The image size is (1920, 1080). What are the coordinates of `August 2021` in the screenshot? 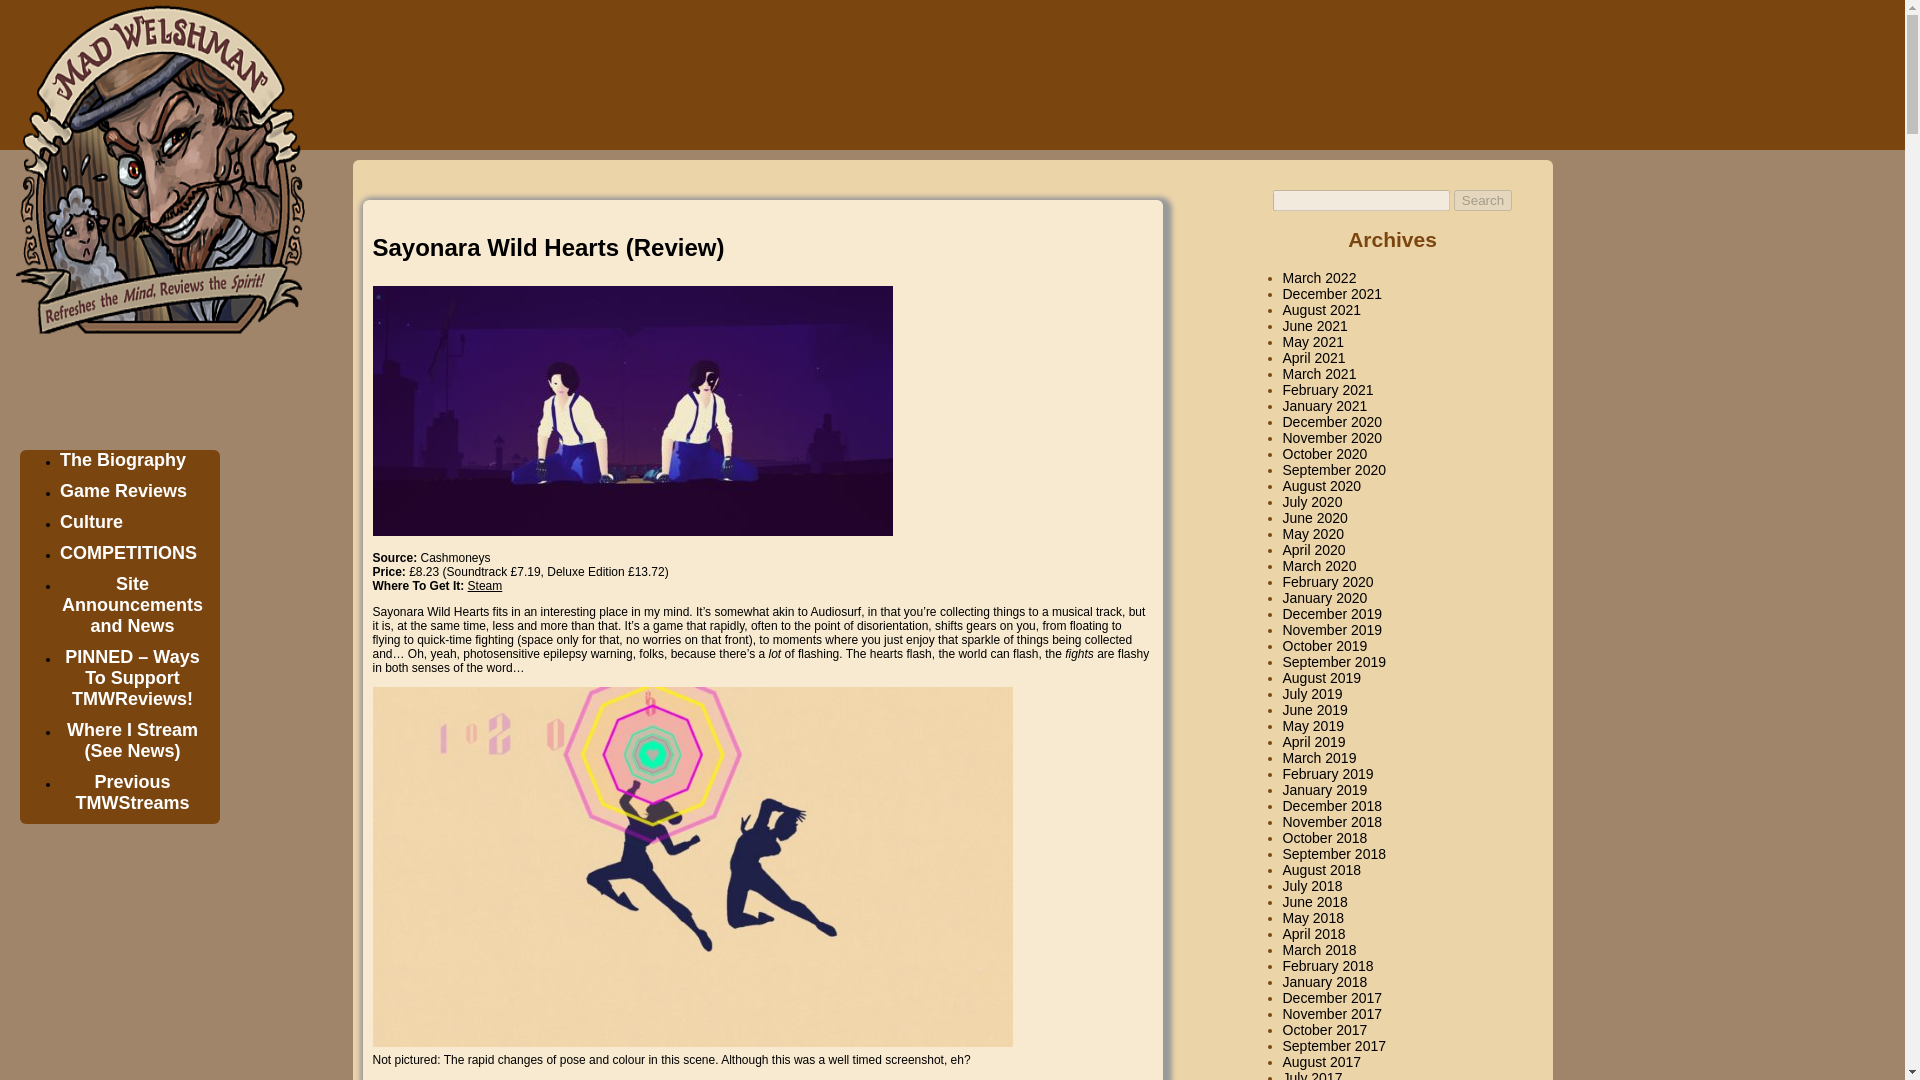 It's located at (1322, 310).